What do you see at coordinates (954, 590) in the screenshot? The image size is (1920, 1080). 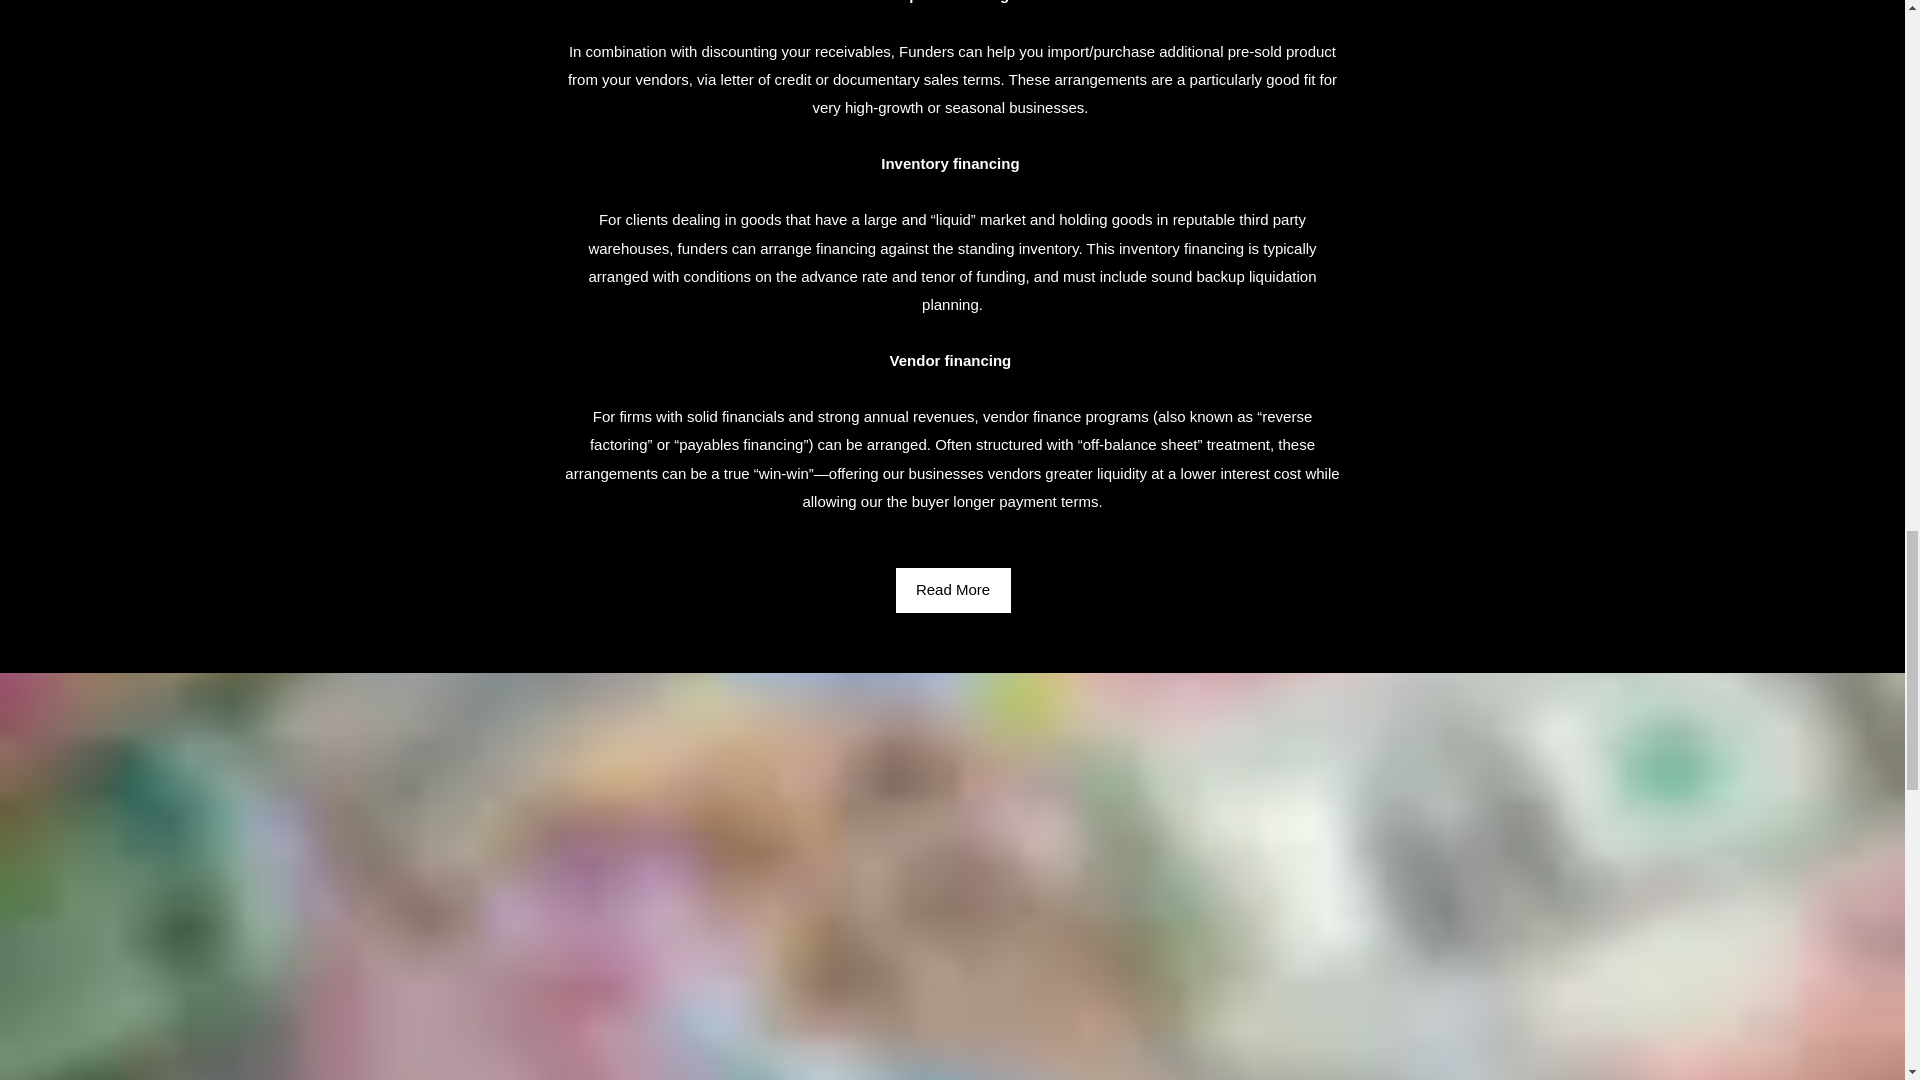 I see `Read More` at bounding box center [954, 590].